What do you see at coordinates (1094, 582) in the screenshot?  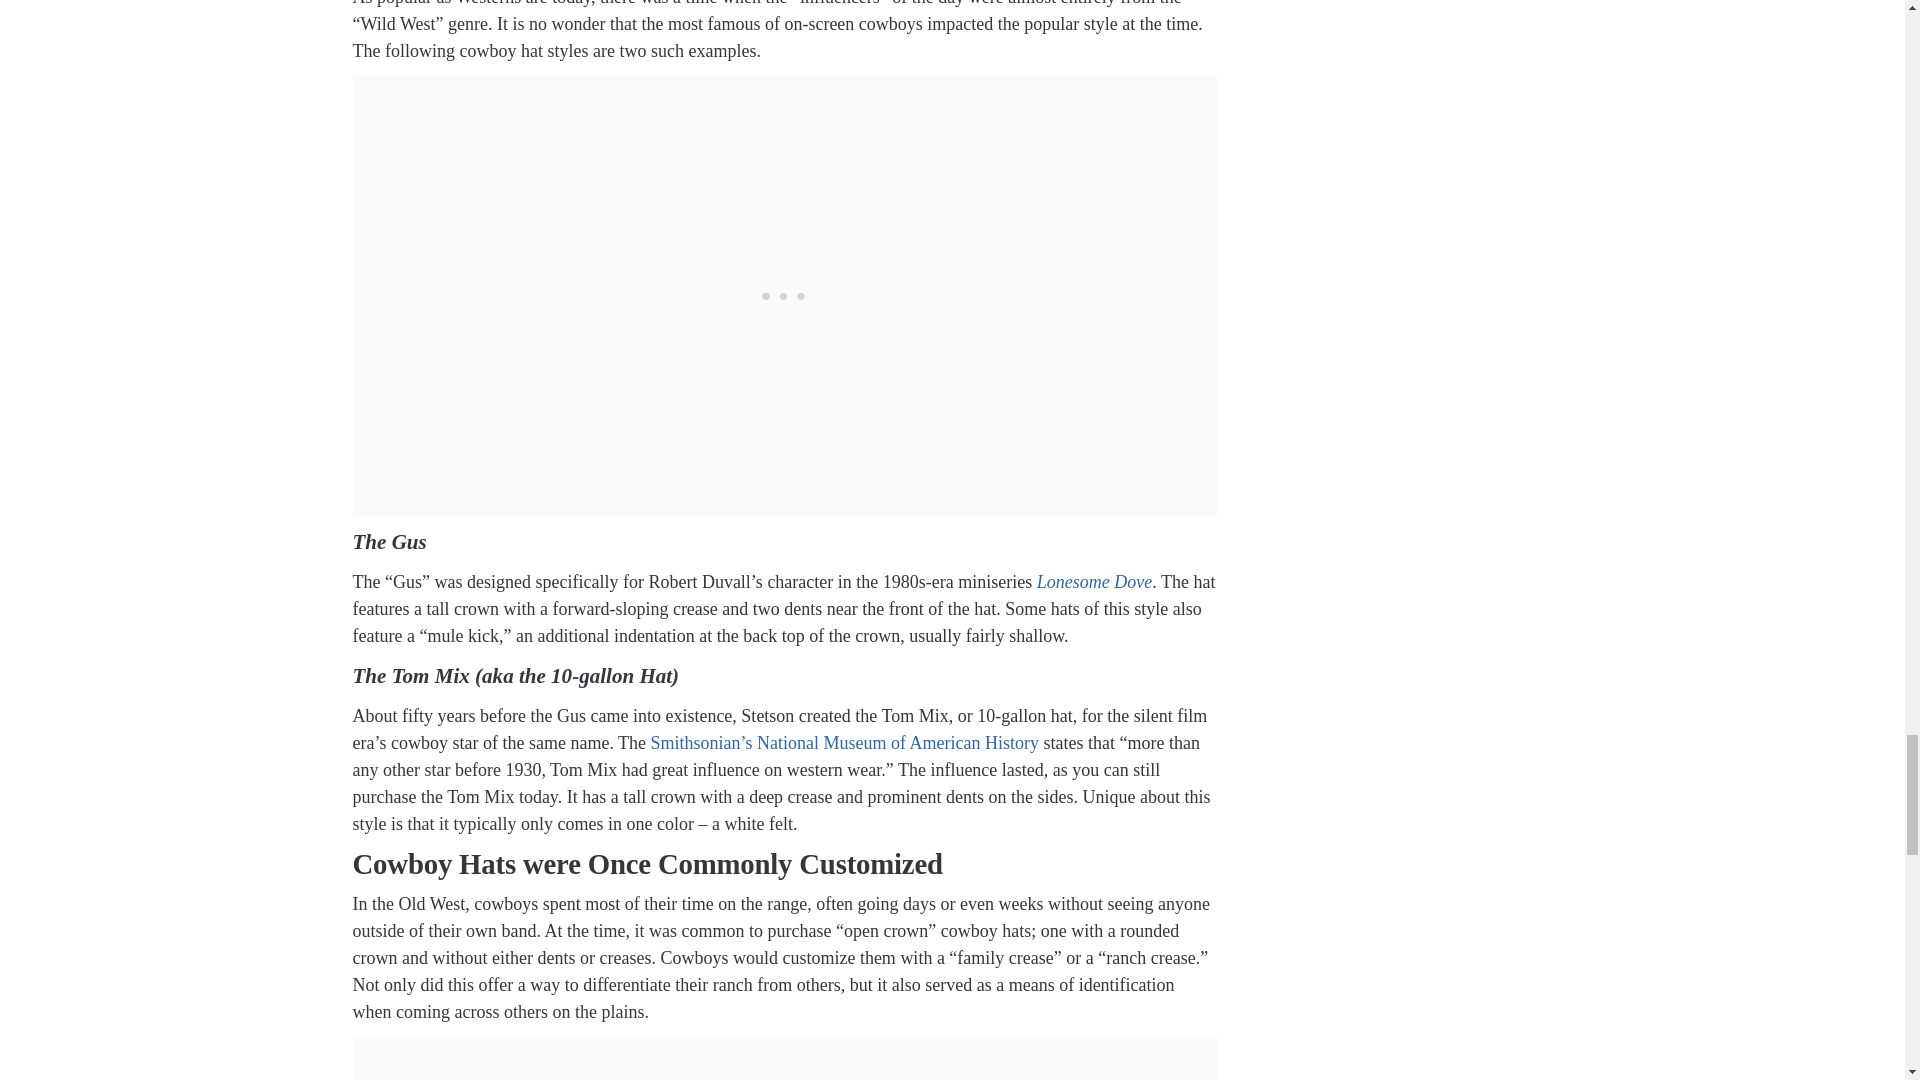 I see `Lonesome Dove` at bounding box center [1094, 582].